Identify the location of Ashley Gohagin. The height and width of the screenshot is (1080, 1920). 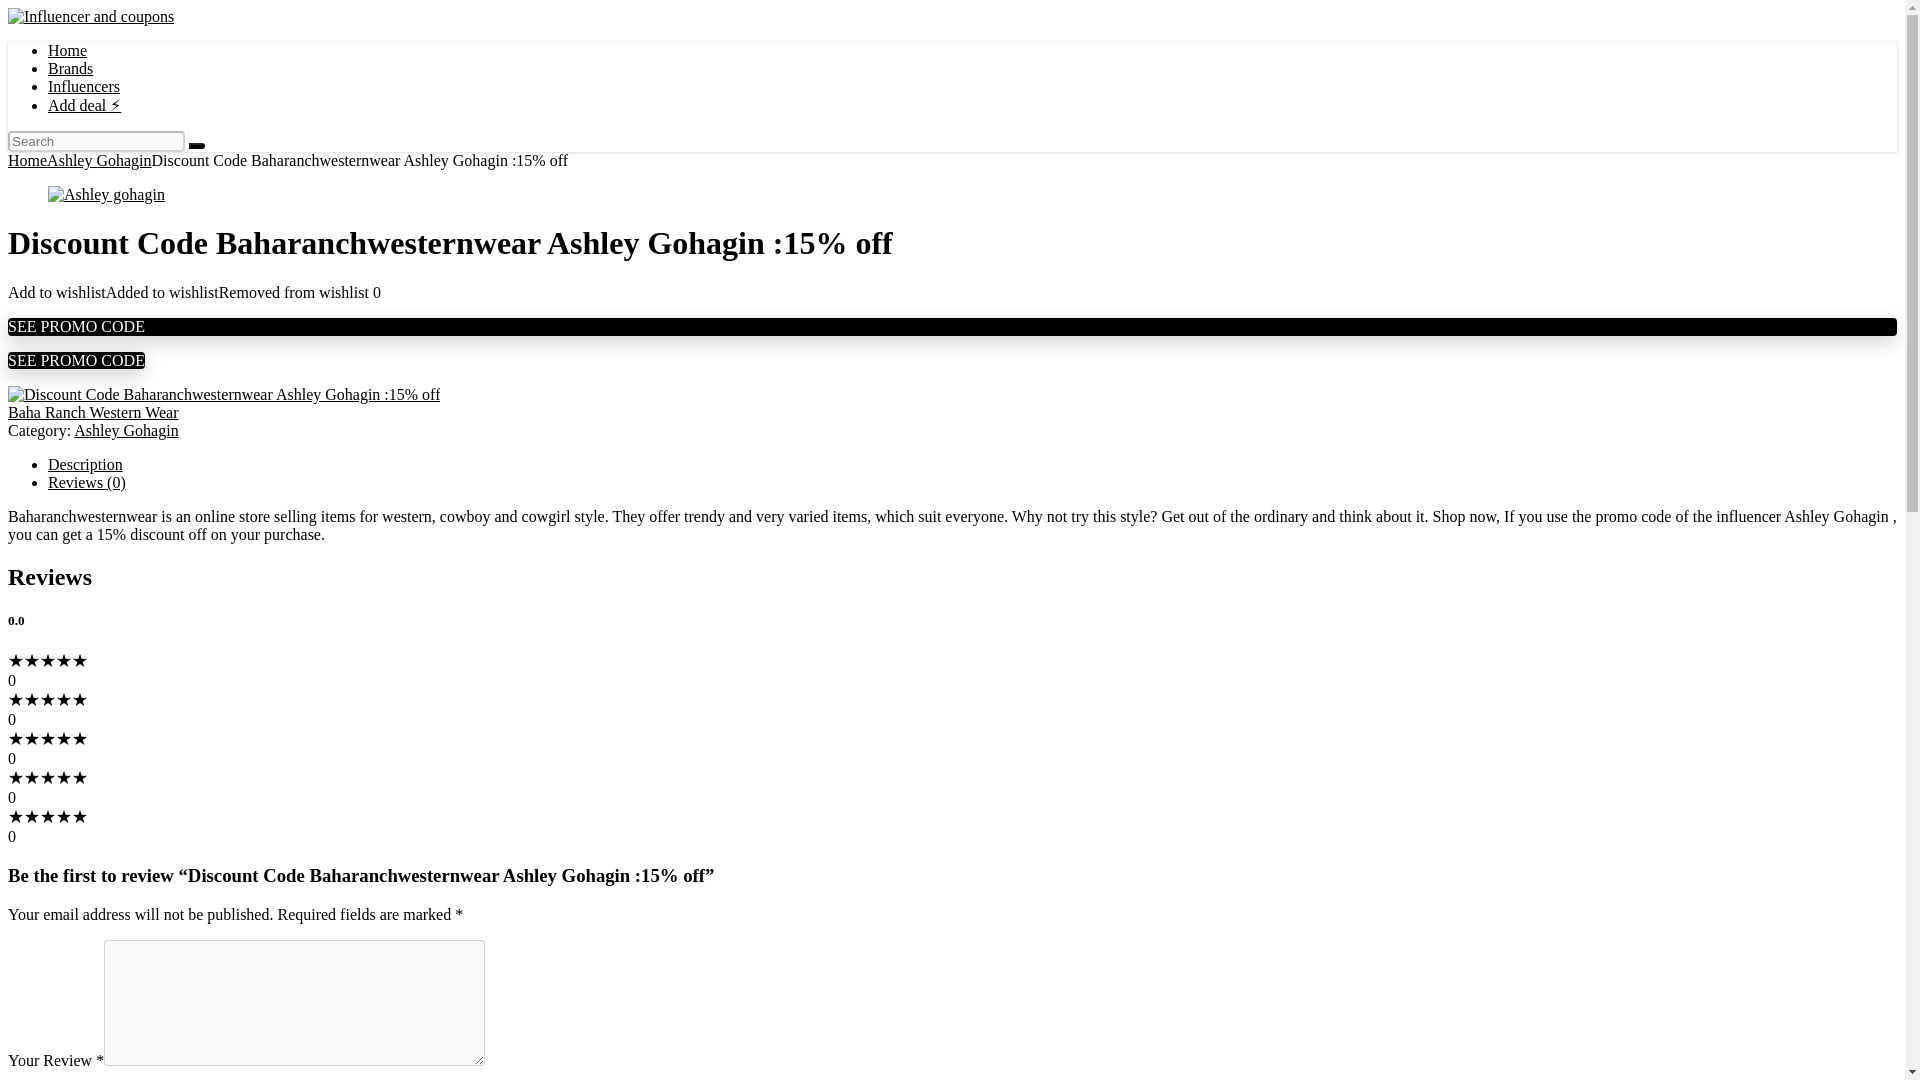
(98, 160).